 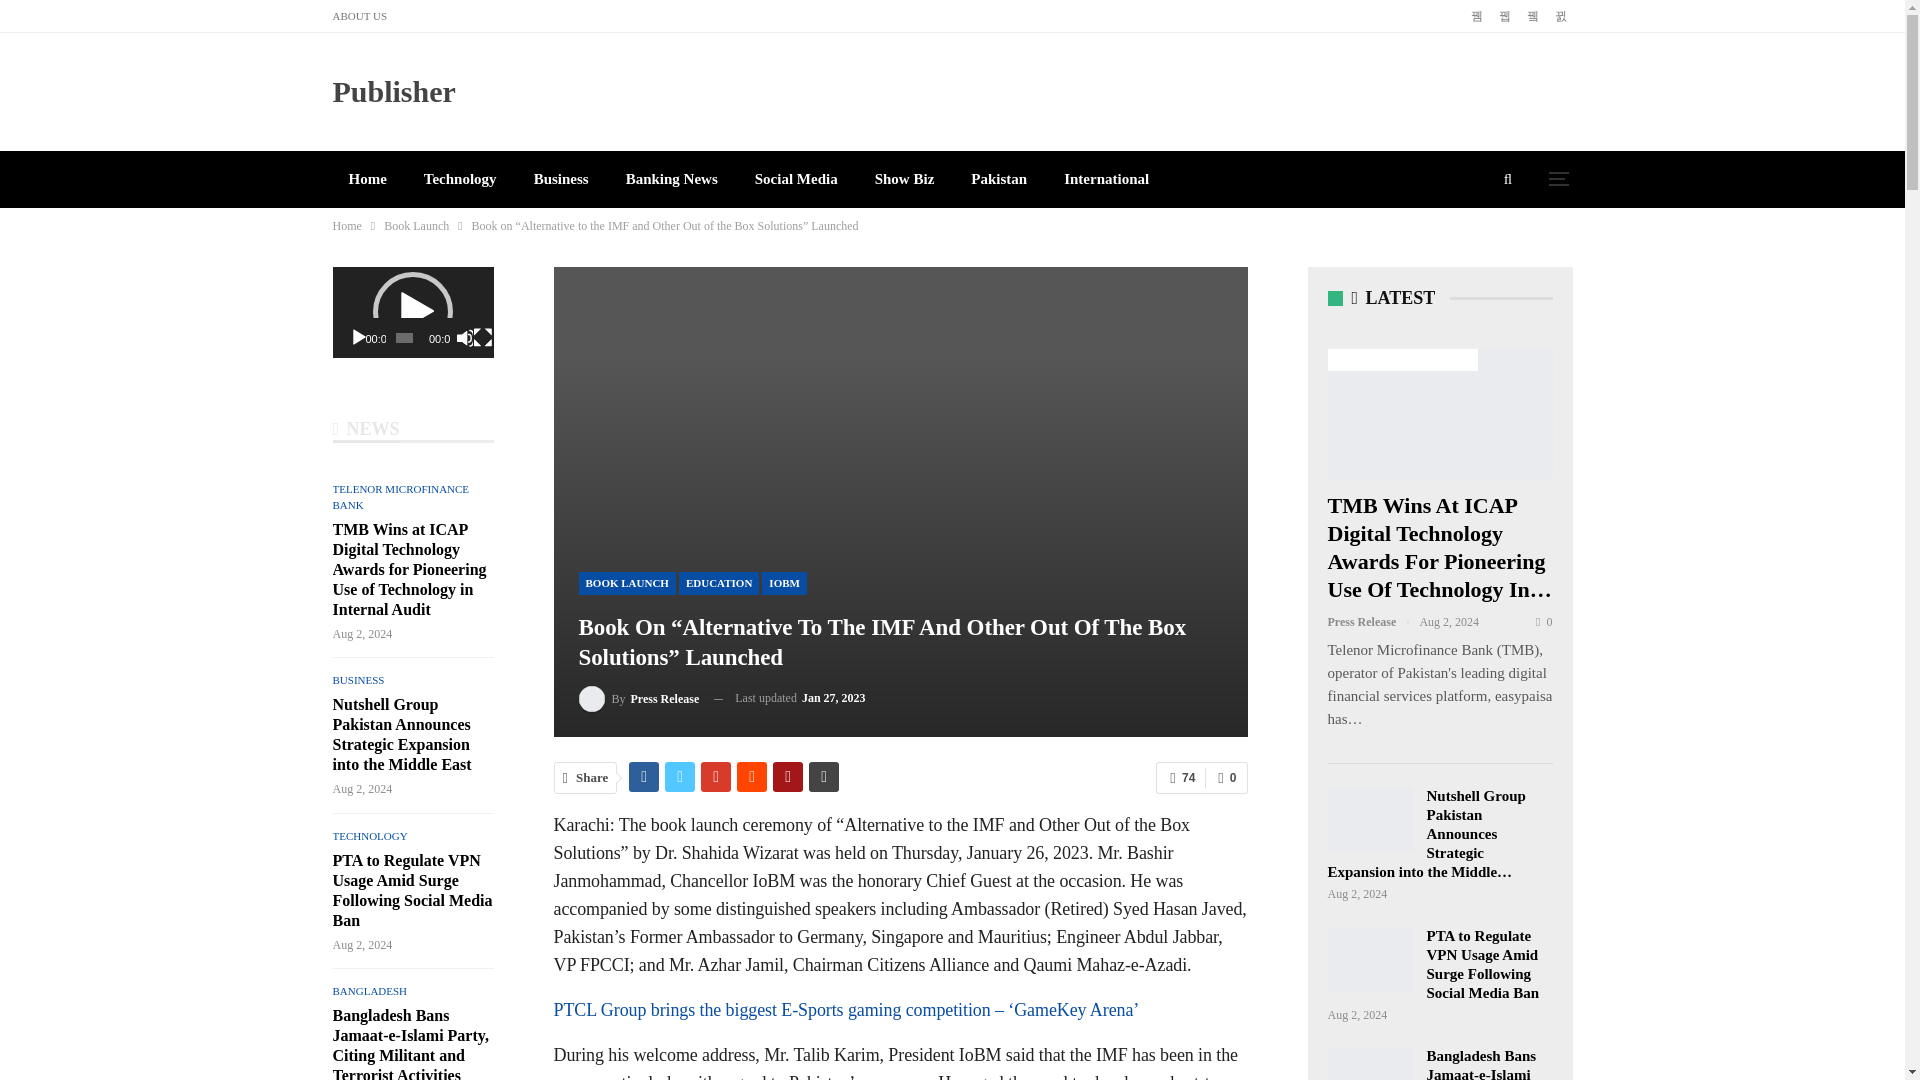 What do you see at coordinates (904, 180) in the screenshot?
I see `Show Biz` at bounding box center [904, 180].